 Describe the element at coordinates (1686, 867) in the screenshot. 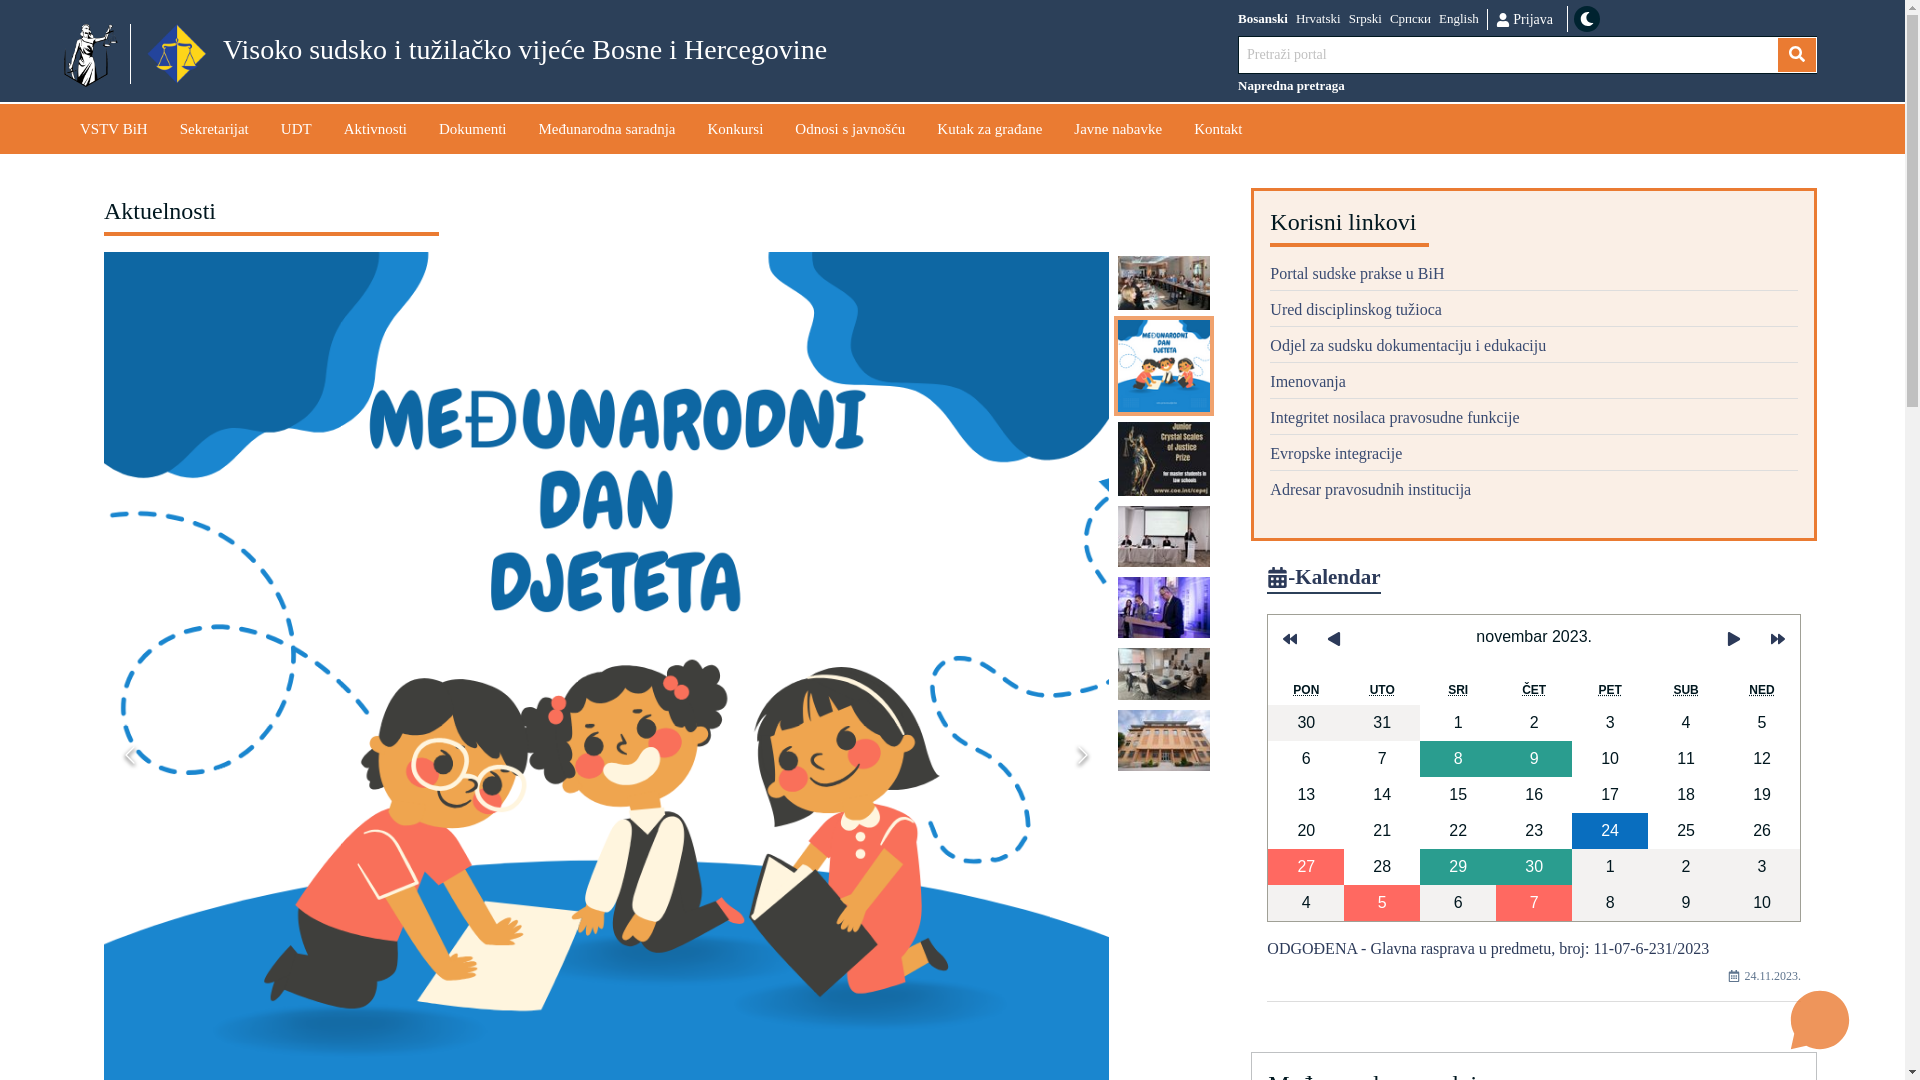

I see `2` at that location.